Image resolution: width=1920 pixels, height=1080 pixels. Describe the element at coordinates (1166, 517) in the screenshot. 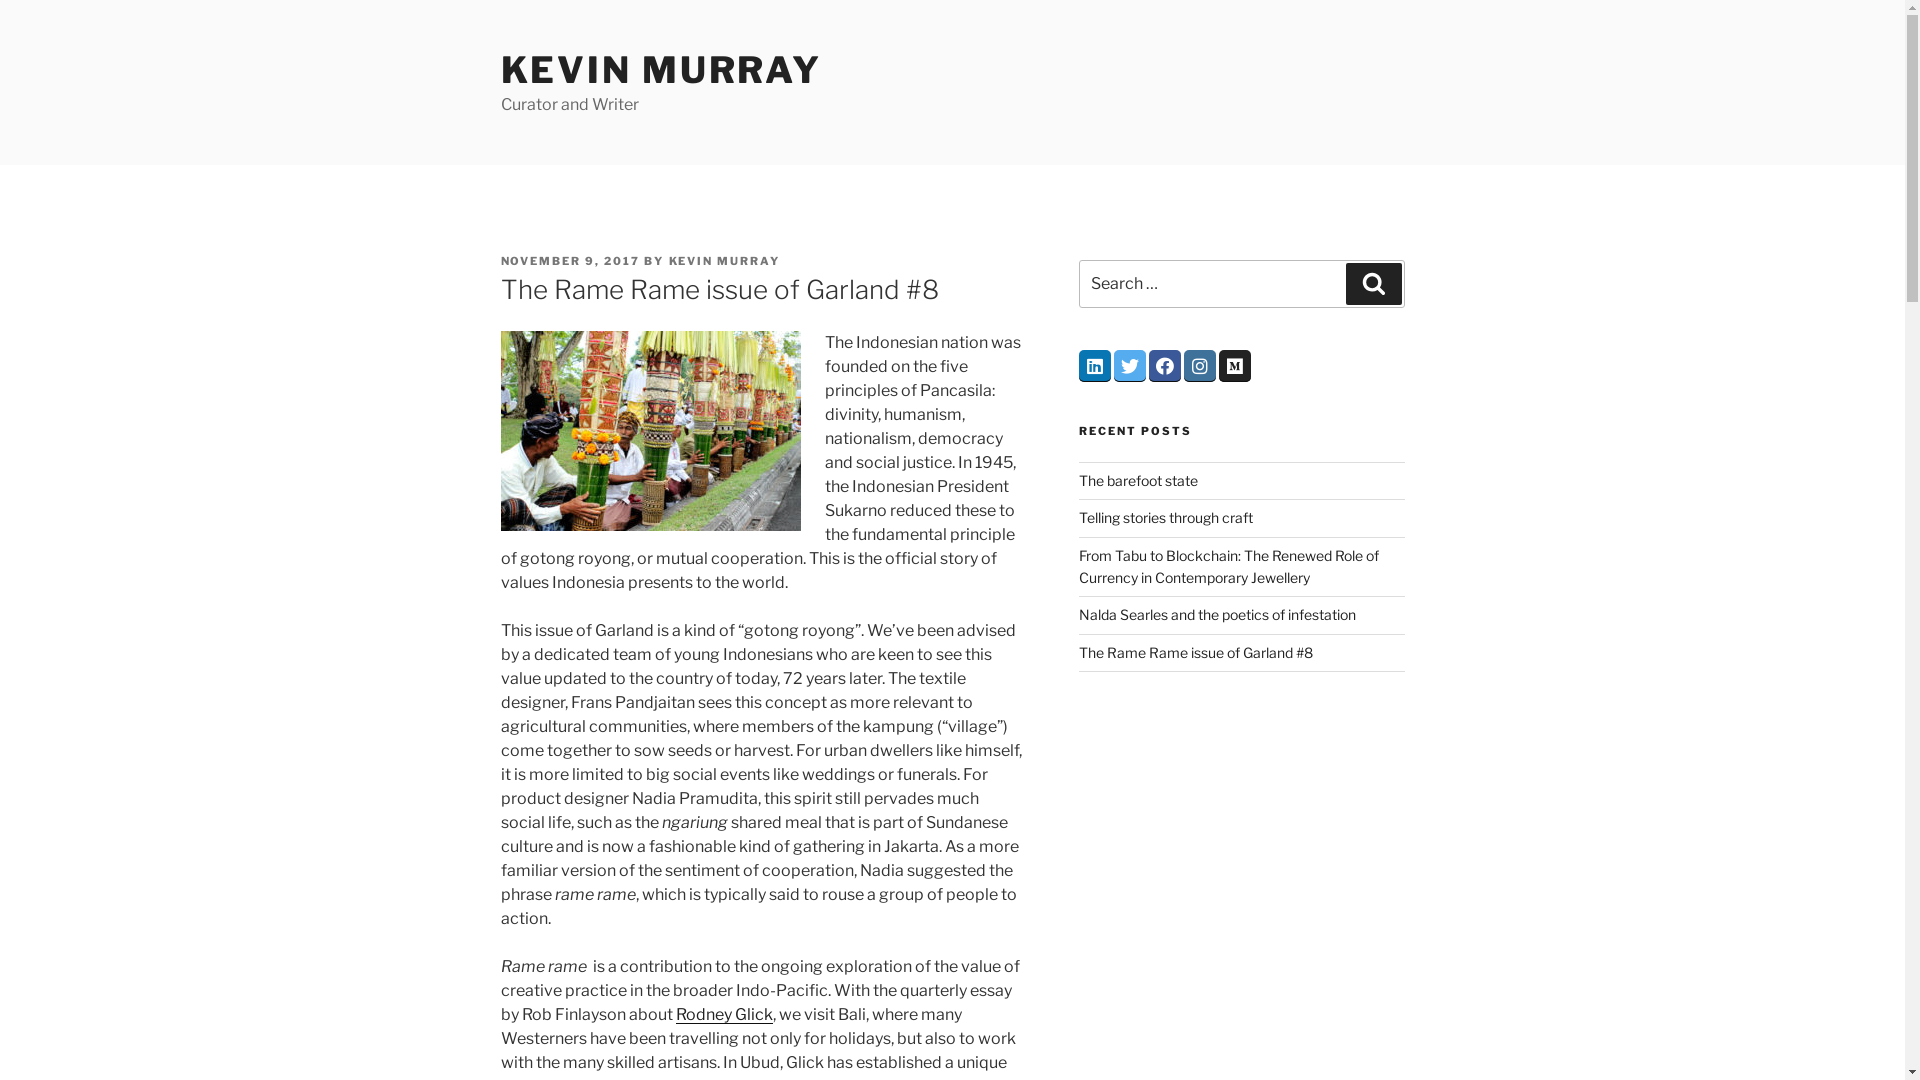

I see `Telling stories through craft` at that location.